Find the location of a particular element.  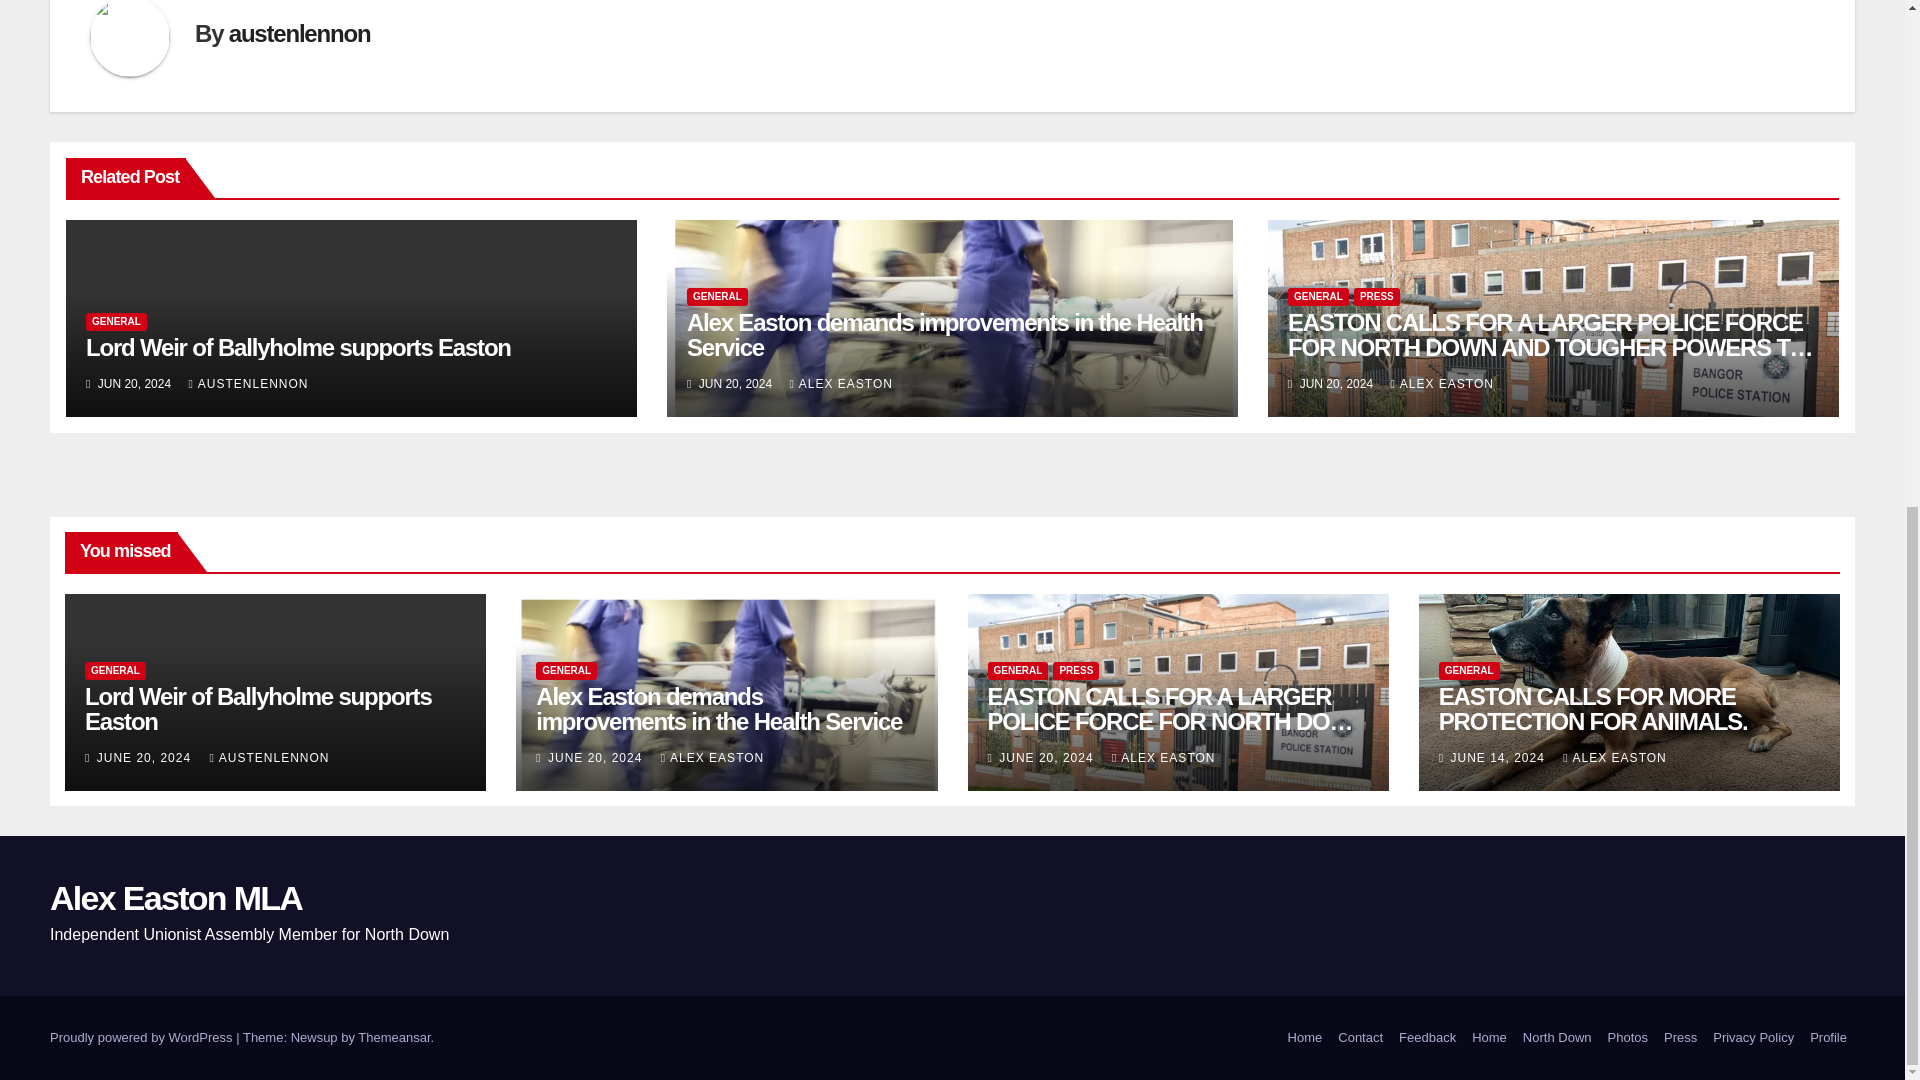

Permalink to: EASTON CALLS FOR MORE PROTECTION FOR ANIMALS. is located at coordinates (1592, 708).